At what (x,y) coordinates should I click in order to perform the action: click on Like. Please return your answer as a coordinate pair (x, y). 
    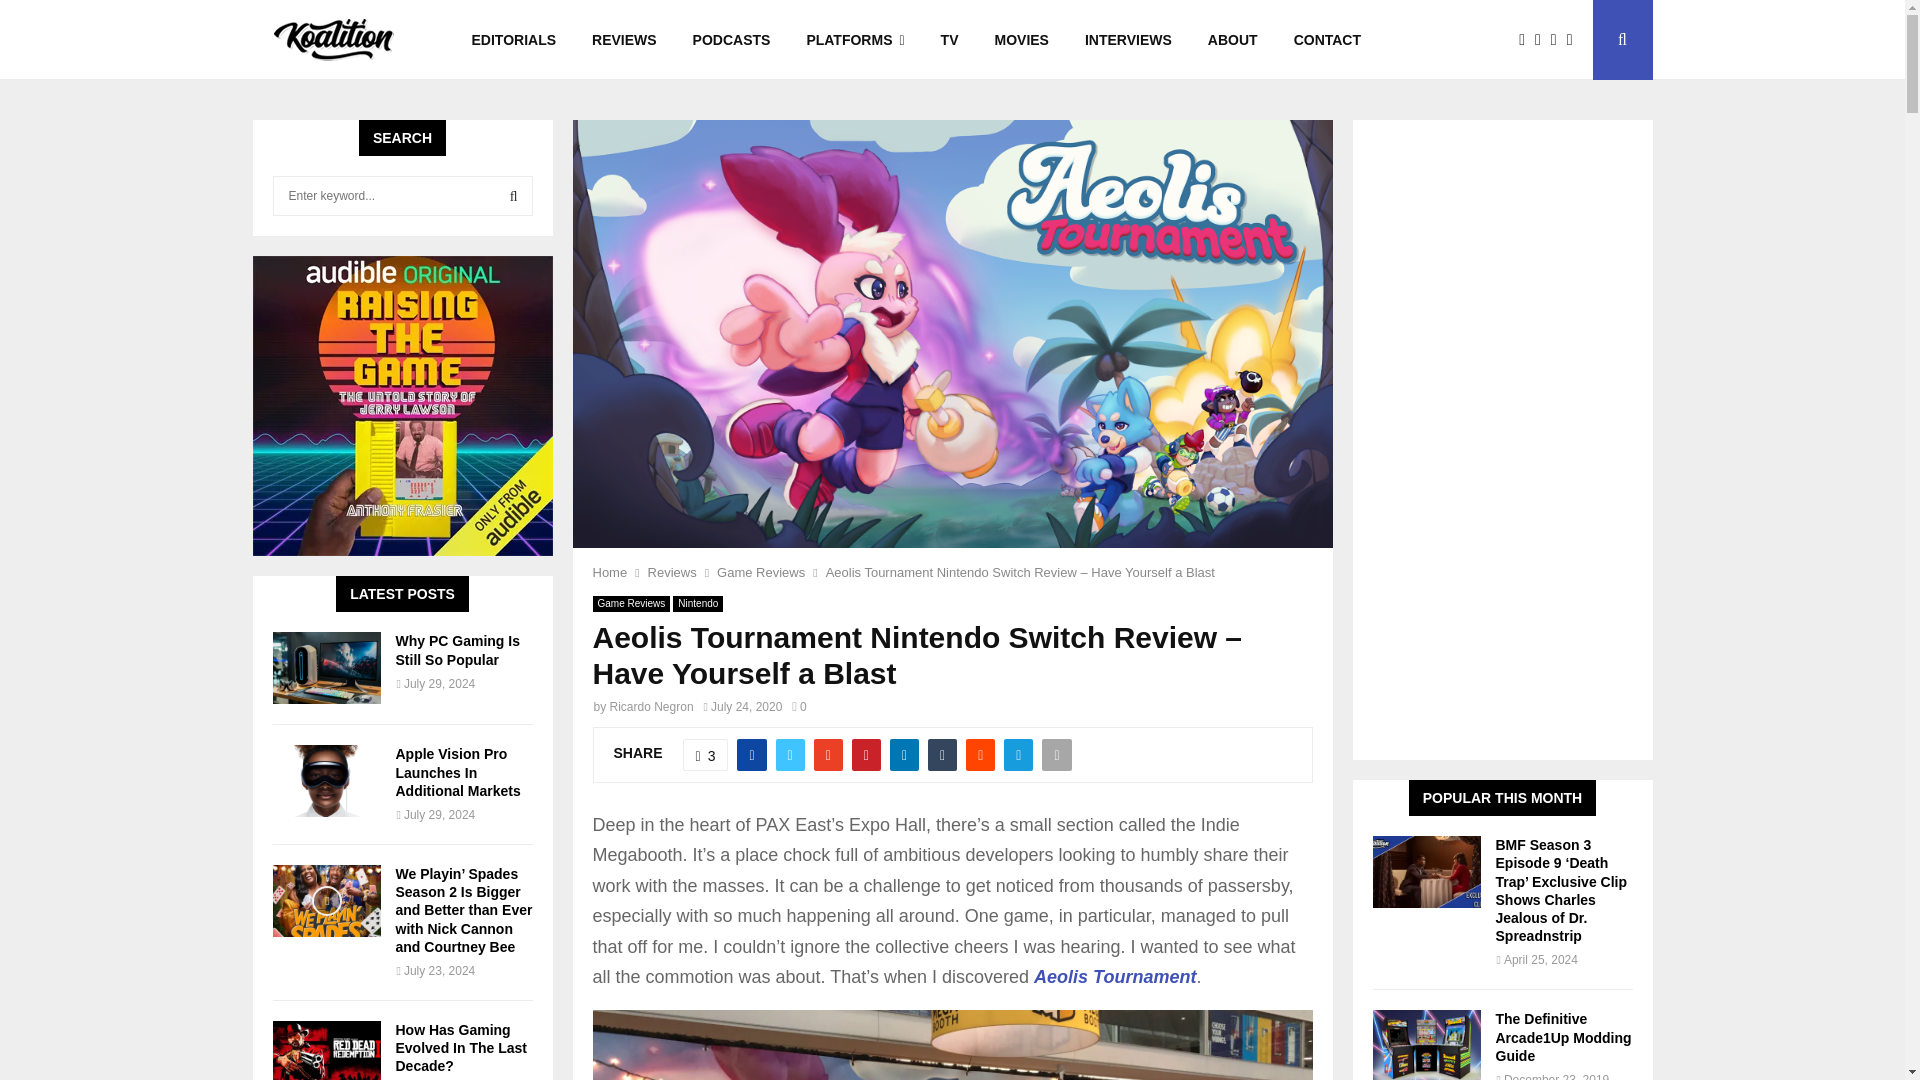
    Looking at the image, I should click on (706, 754).